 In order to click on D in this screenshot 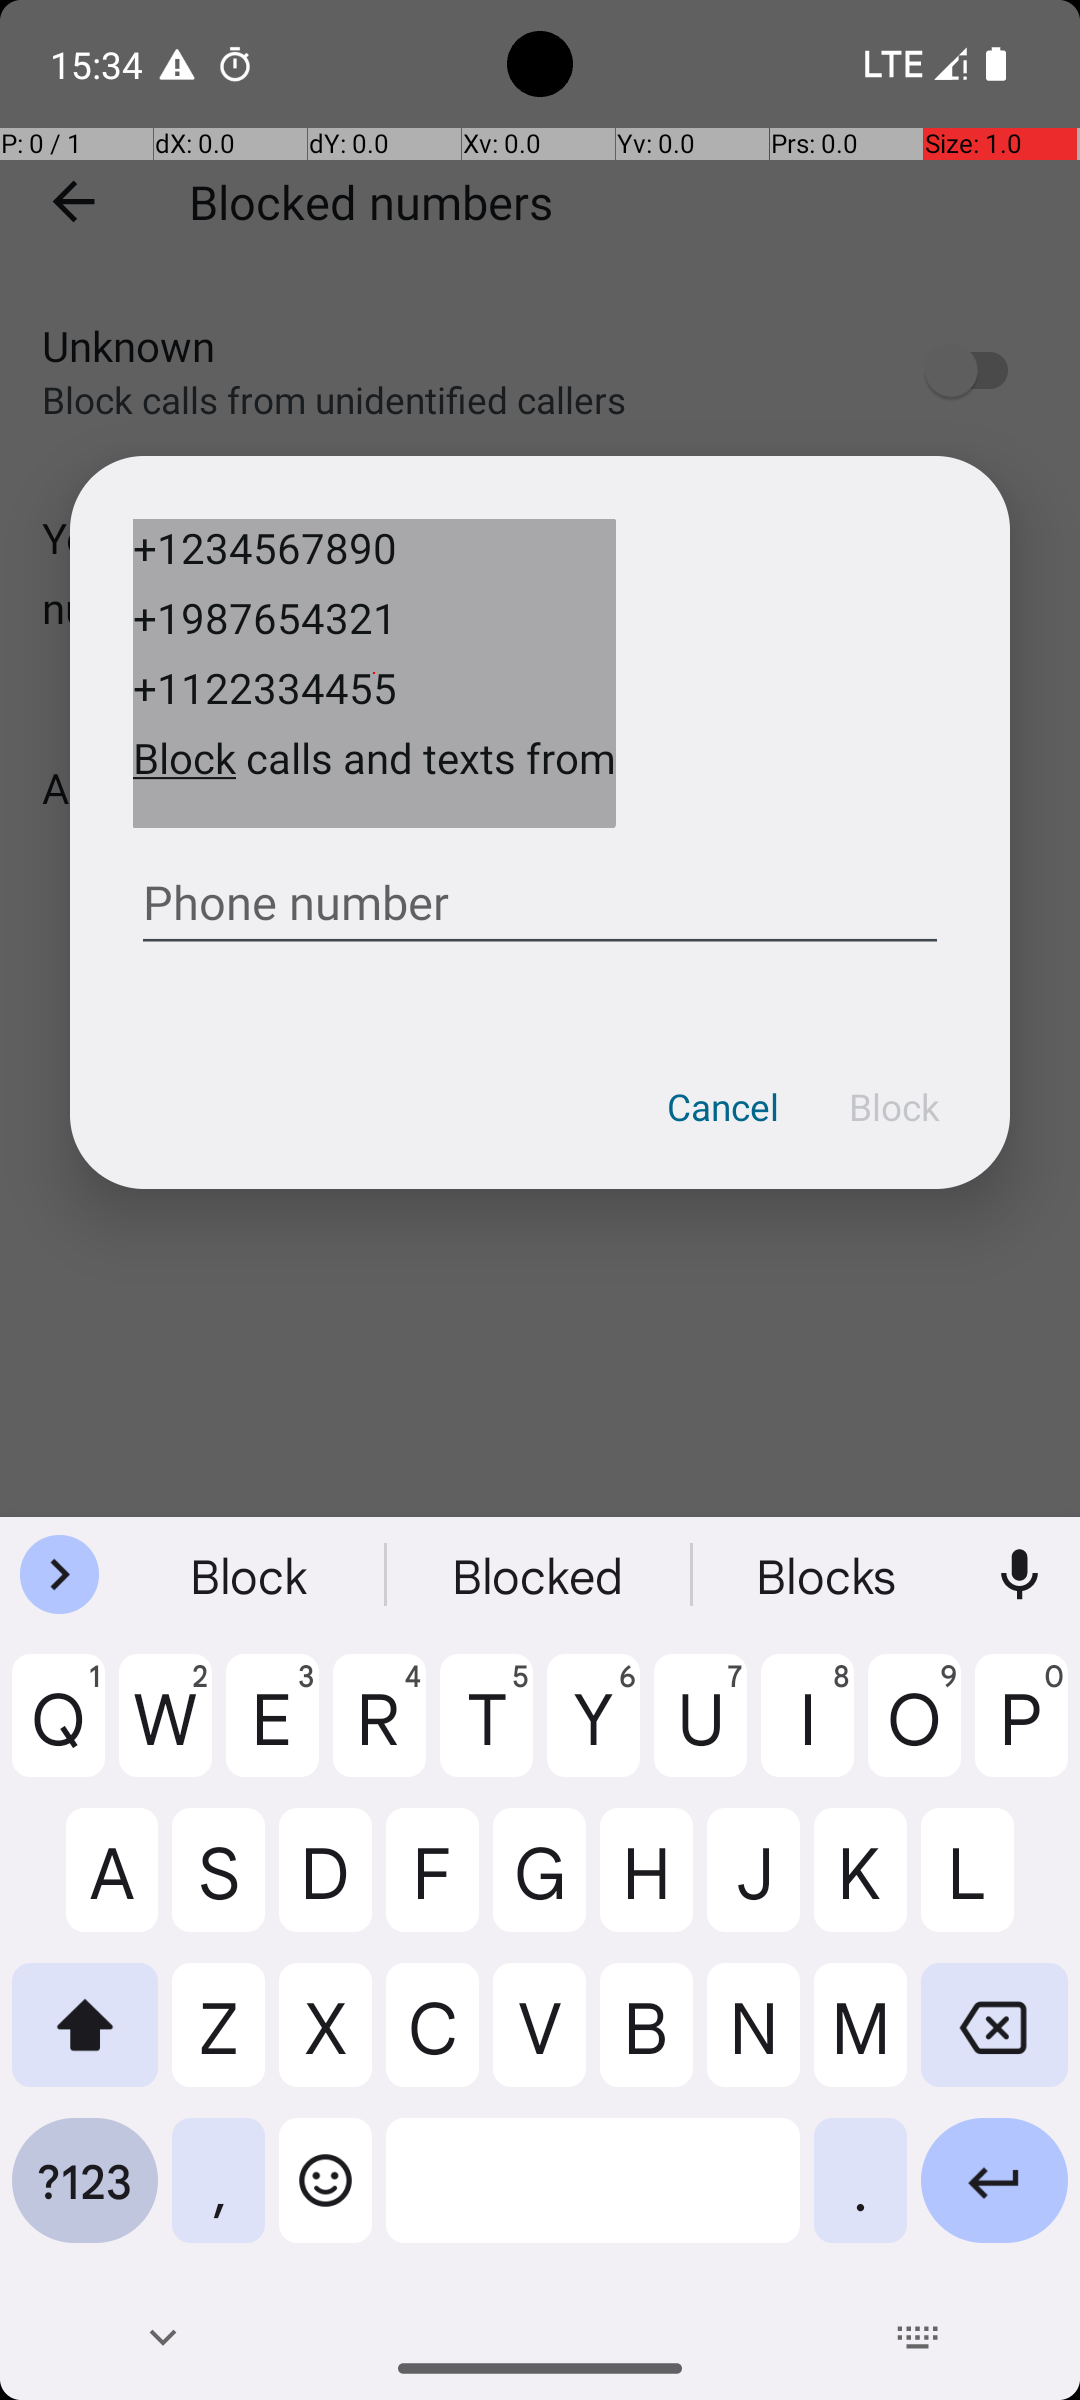, I will do `click(326, 1886)`.